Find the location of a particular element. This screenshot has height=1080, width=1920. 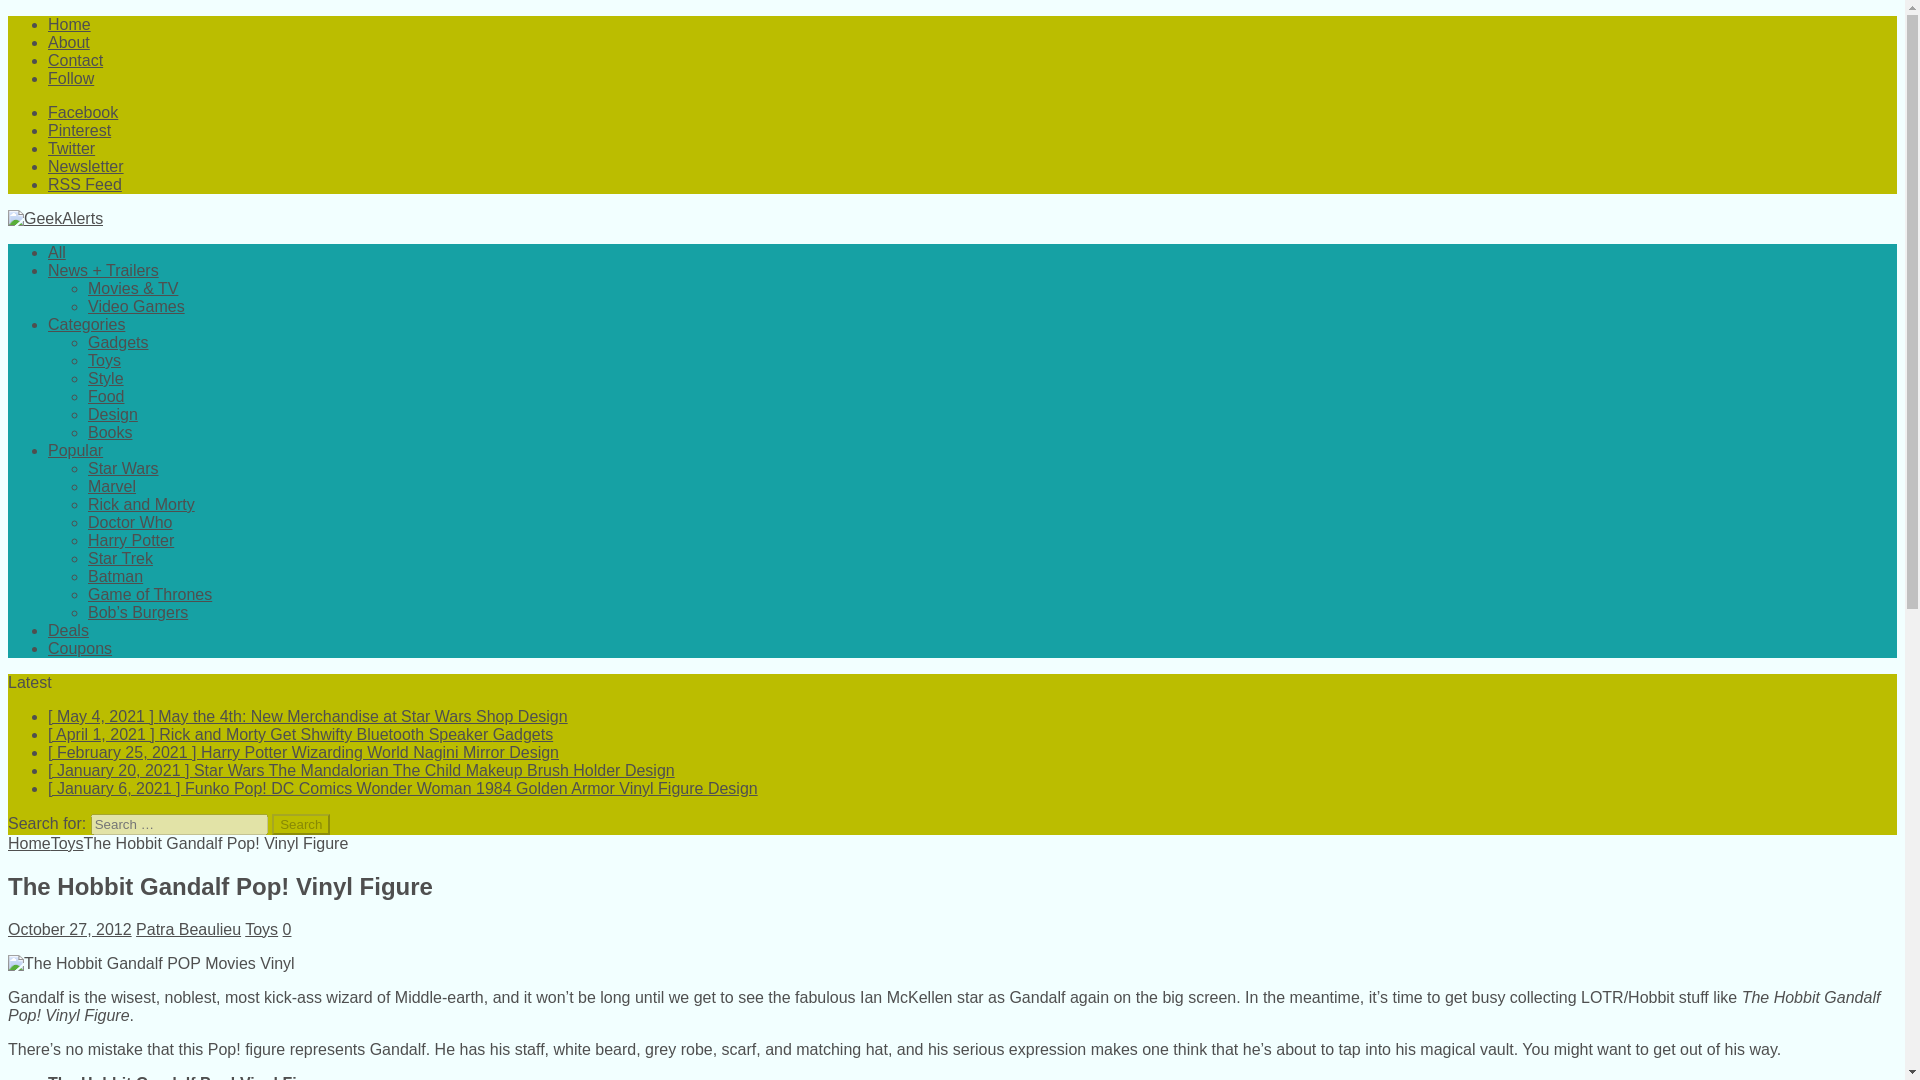

Facebook is located at coordinates (82, 112).